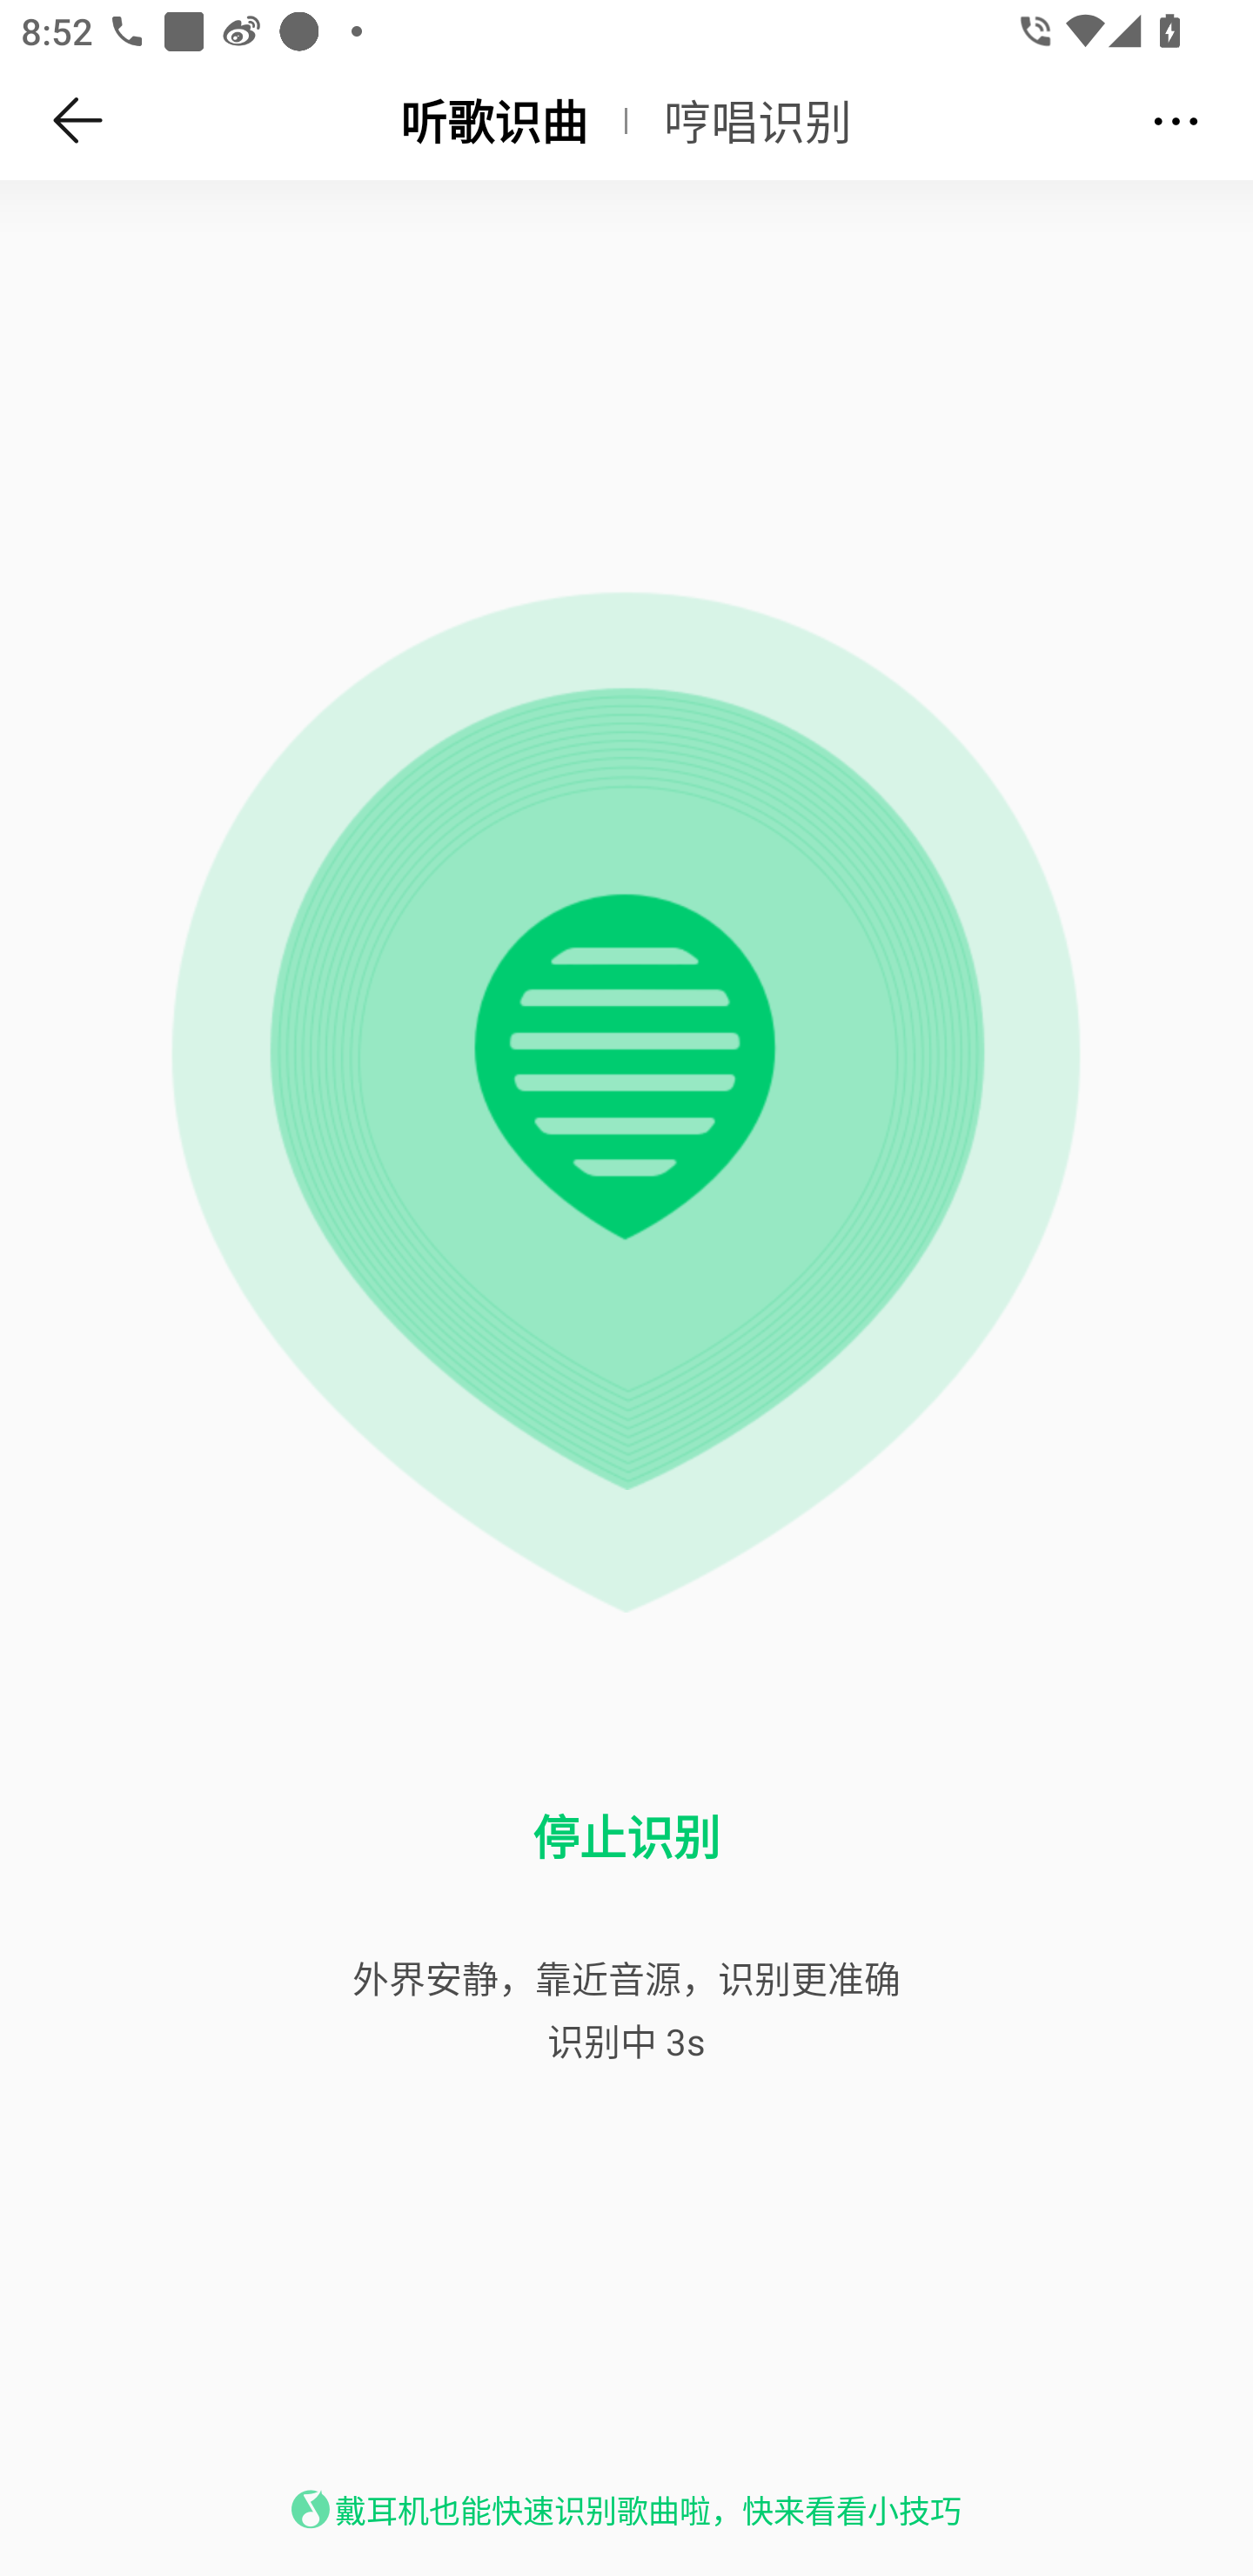  I want to click on 更多, so click(1176, 120).